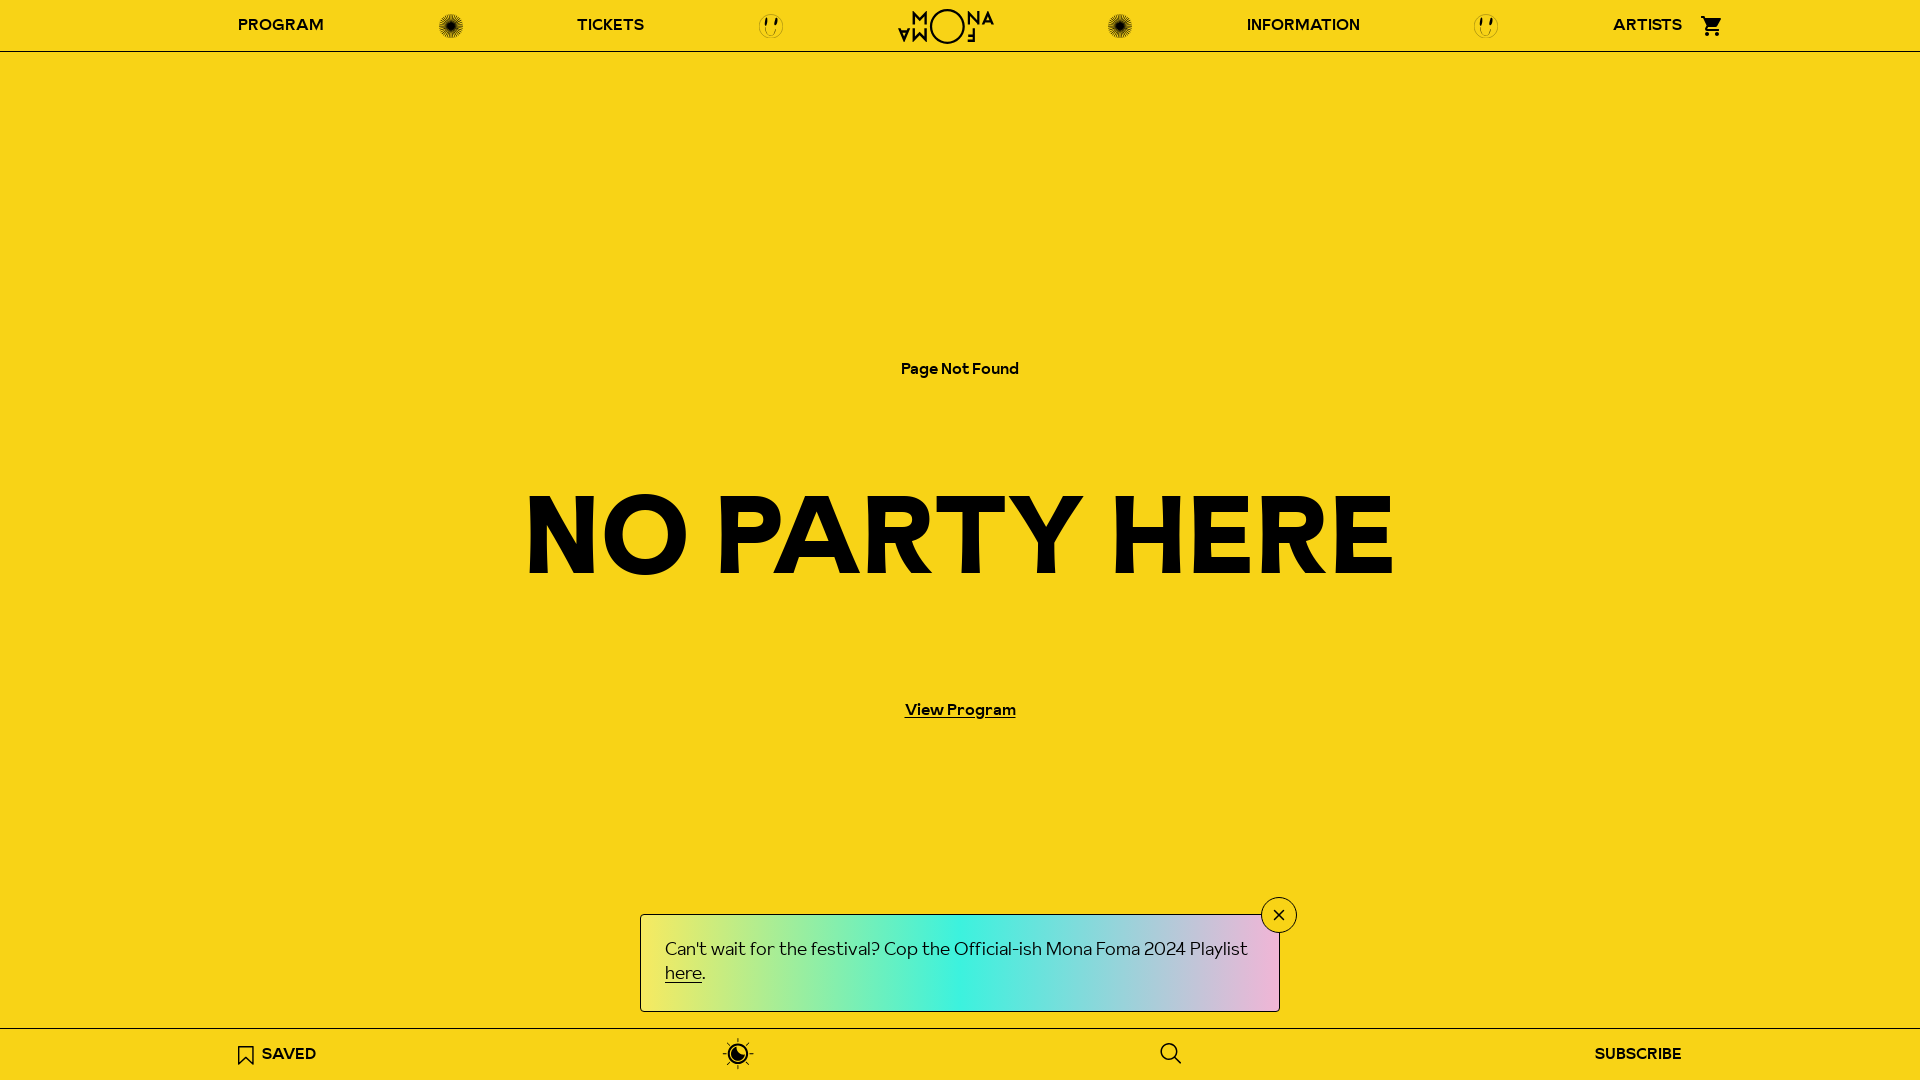 The width and height of the screenshot is (1920, 1080). Describe the element at coordinates (960, 710) in the screenshot. I see `View Program` at that location.